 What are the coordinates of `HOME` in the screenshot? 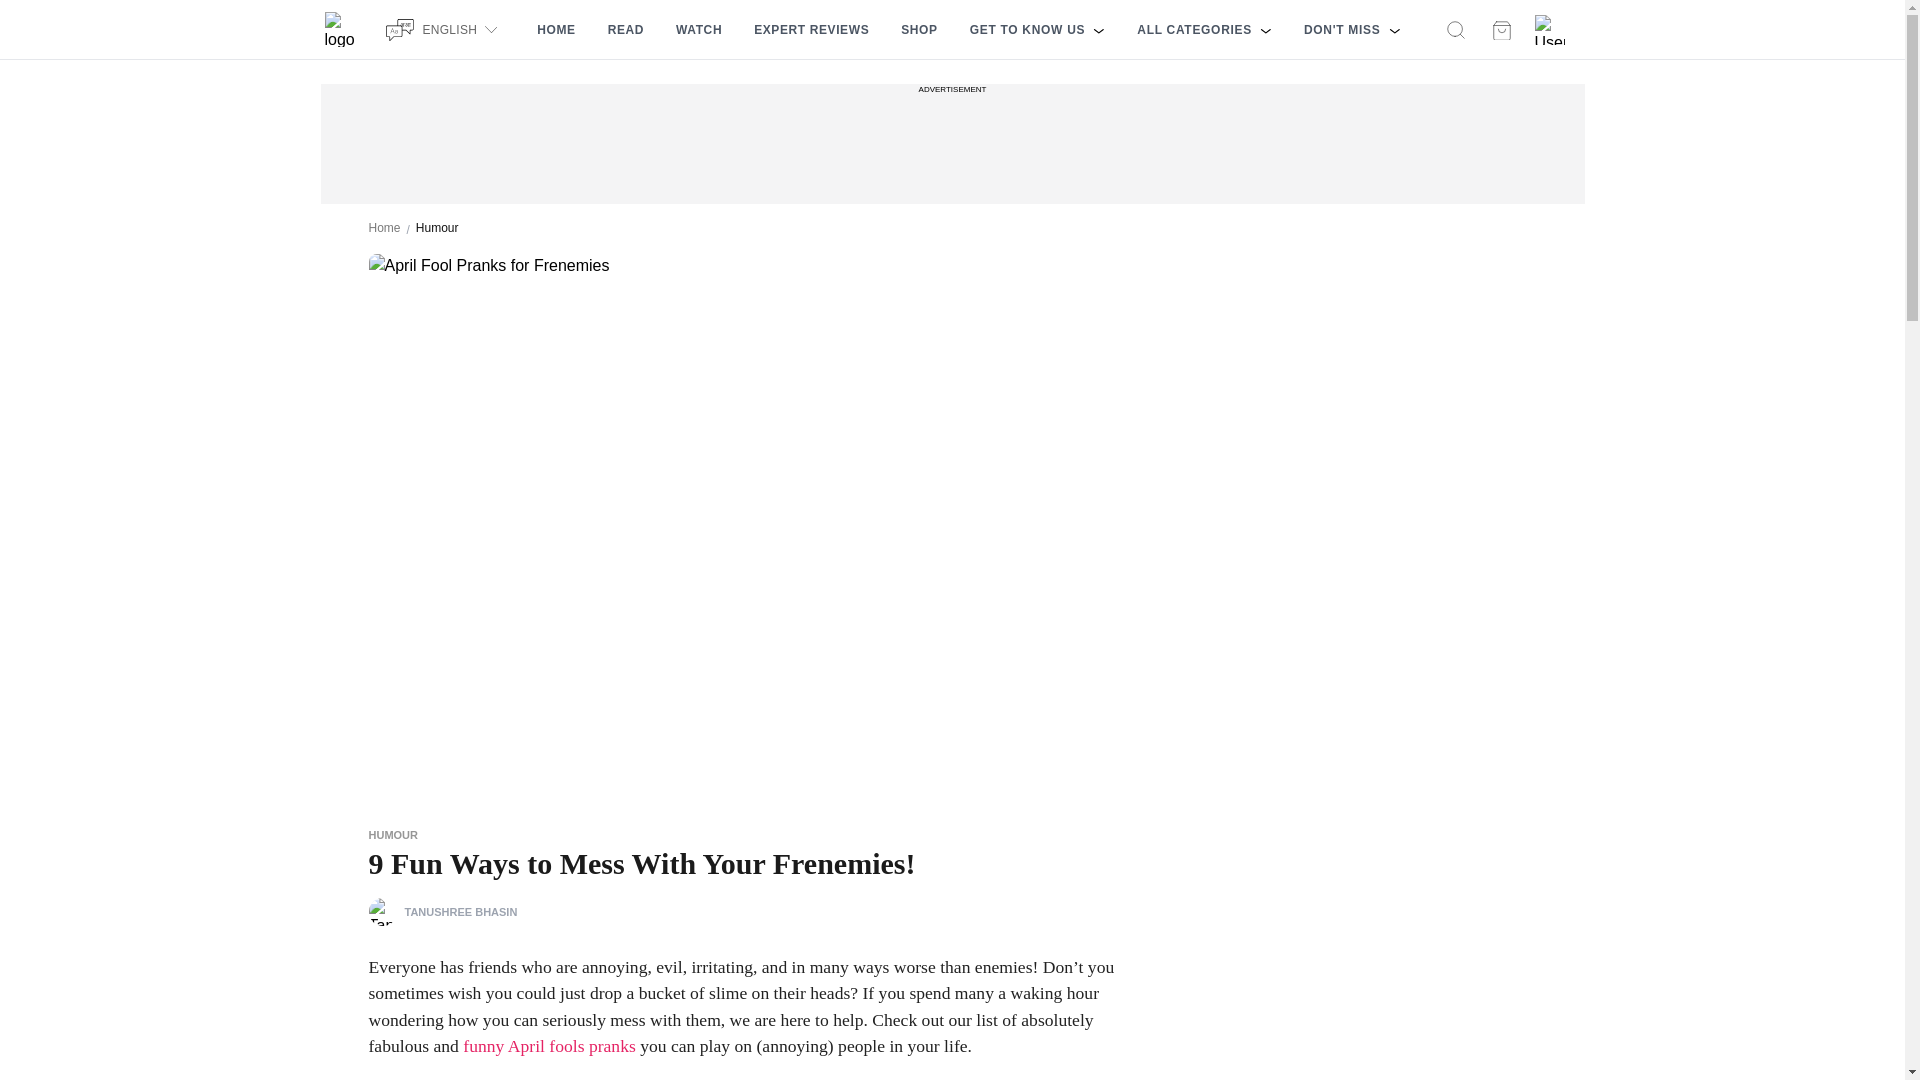 It's located at (556, 30).